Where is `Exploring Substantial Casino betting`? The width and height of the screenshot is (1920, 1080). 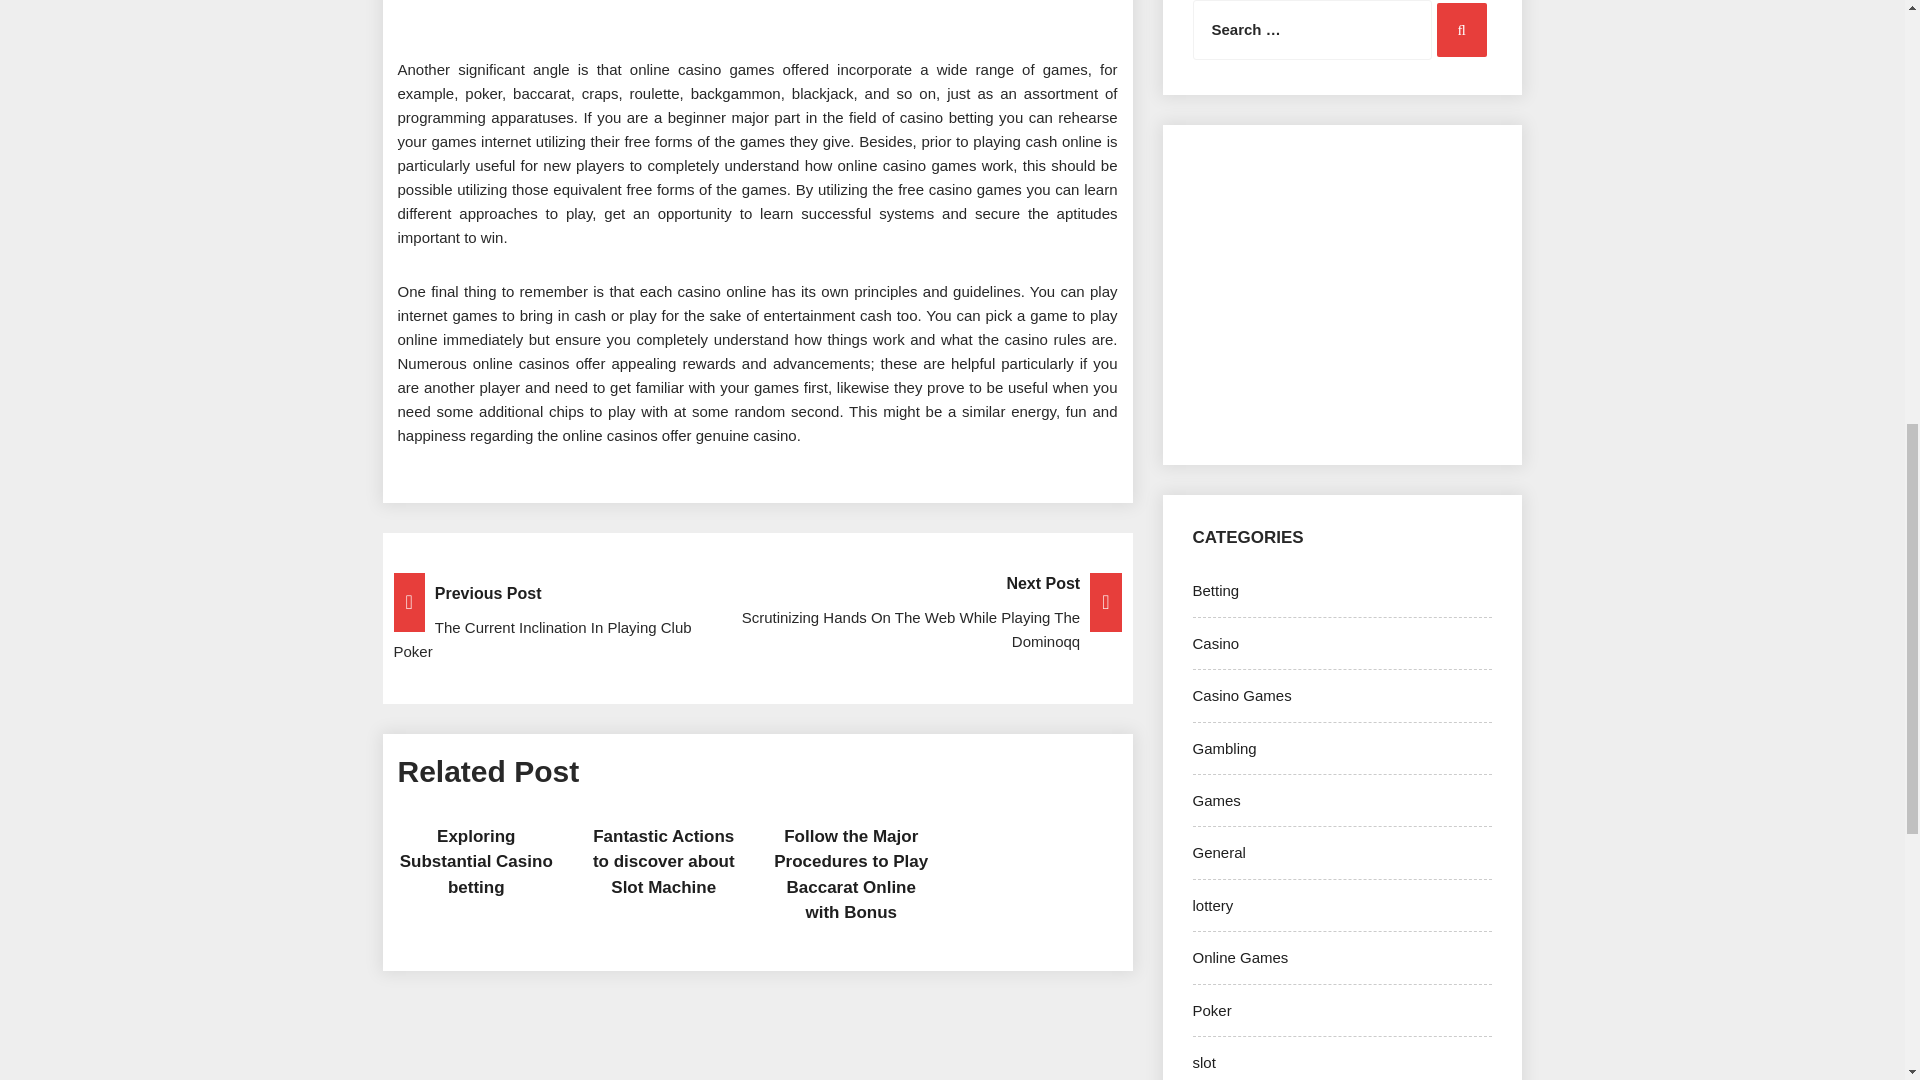 Exploring Substantial Casino betting is located at coordinates (476, 862).